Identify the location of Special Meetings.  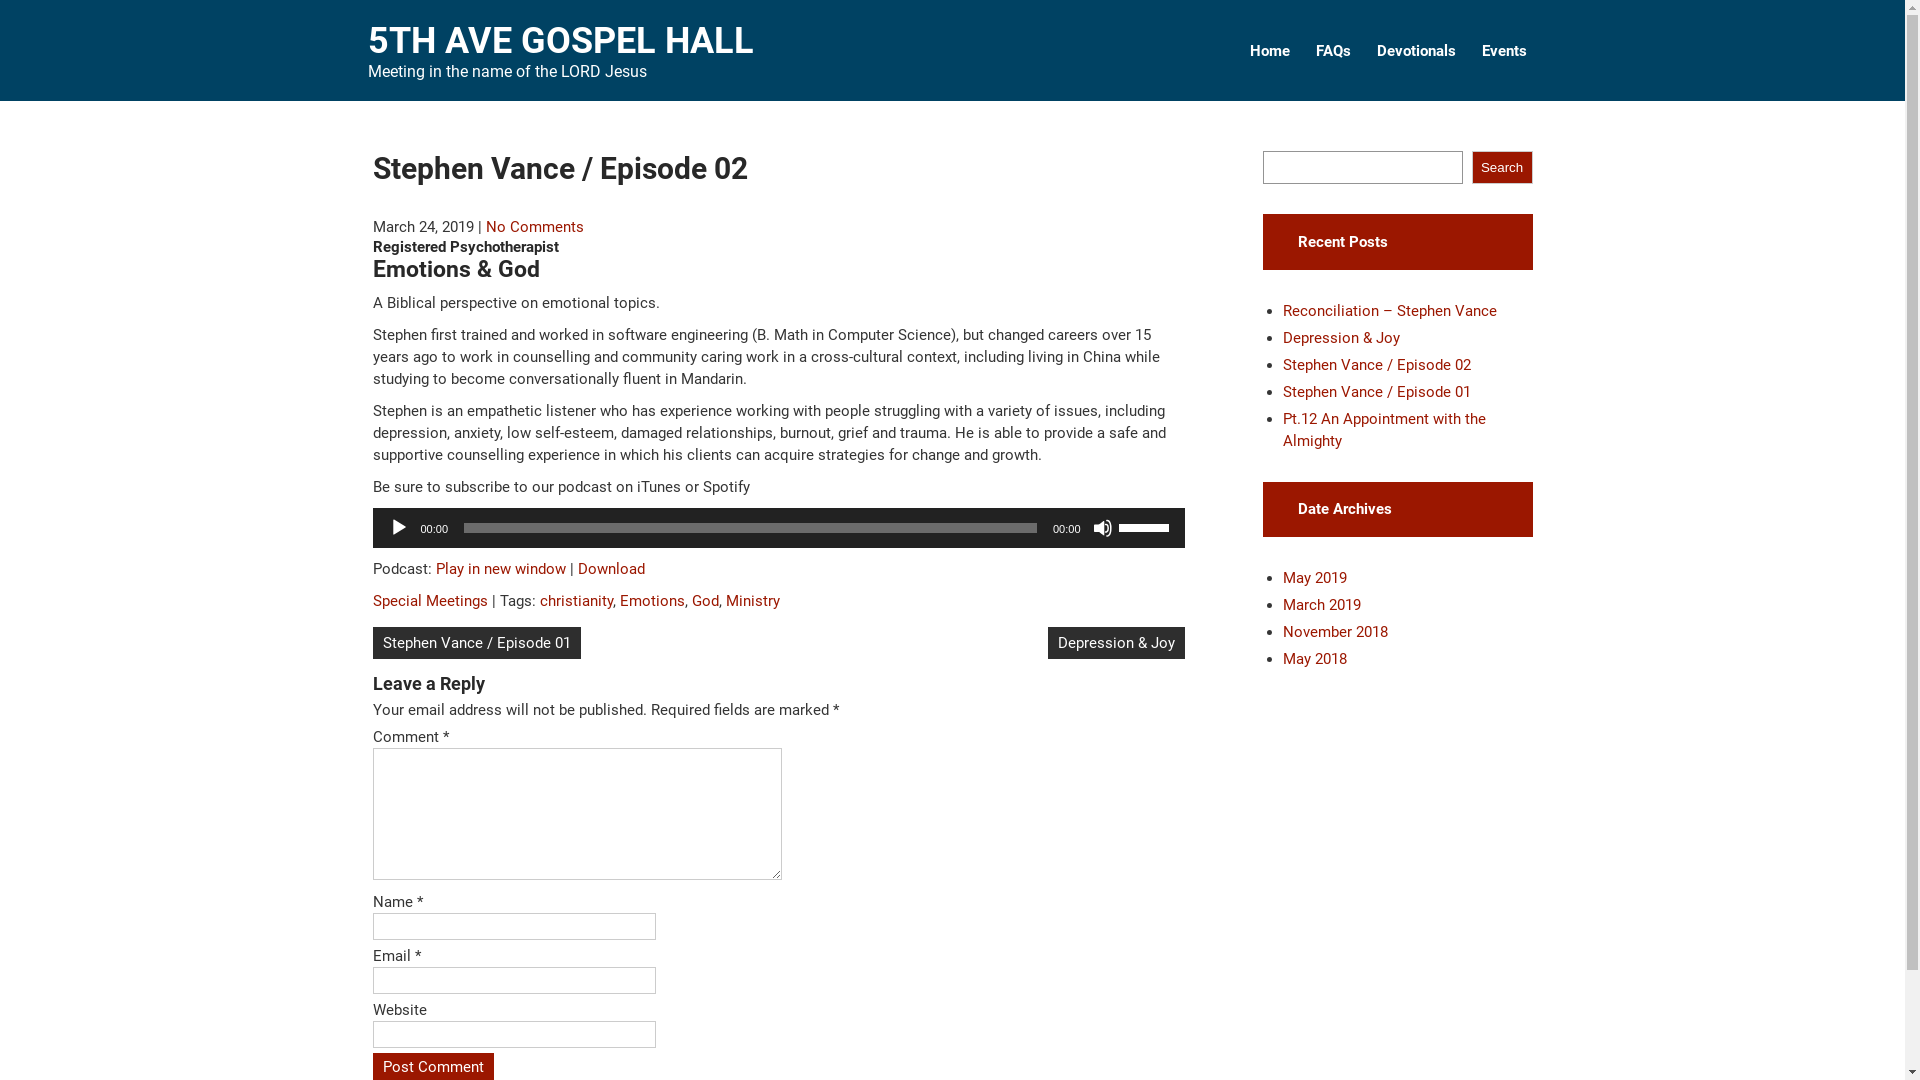
(430, 601).